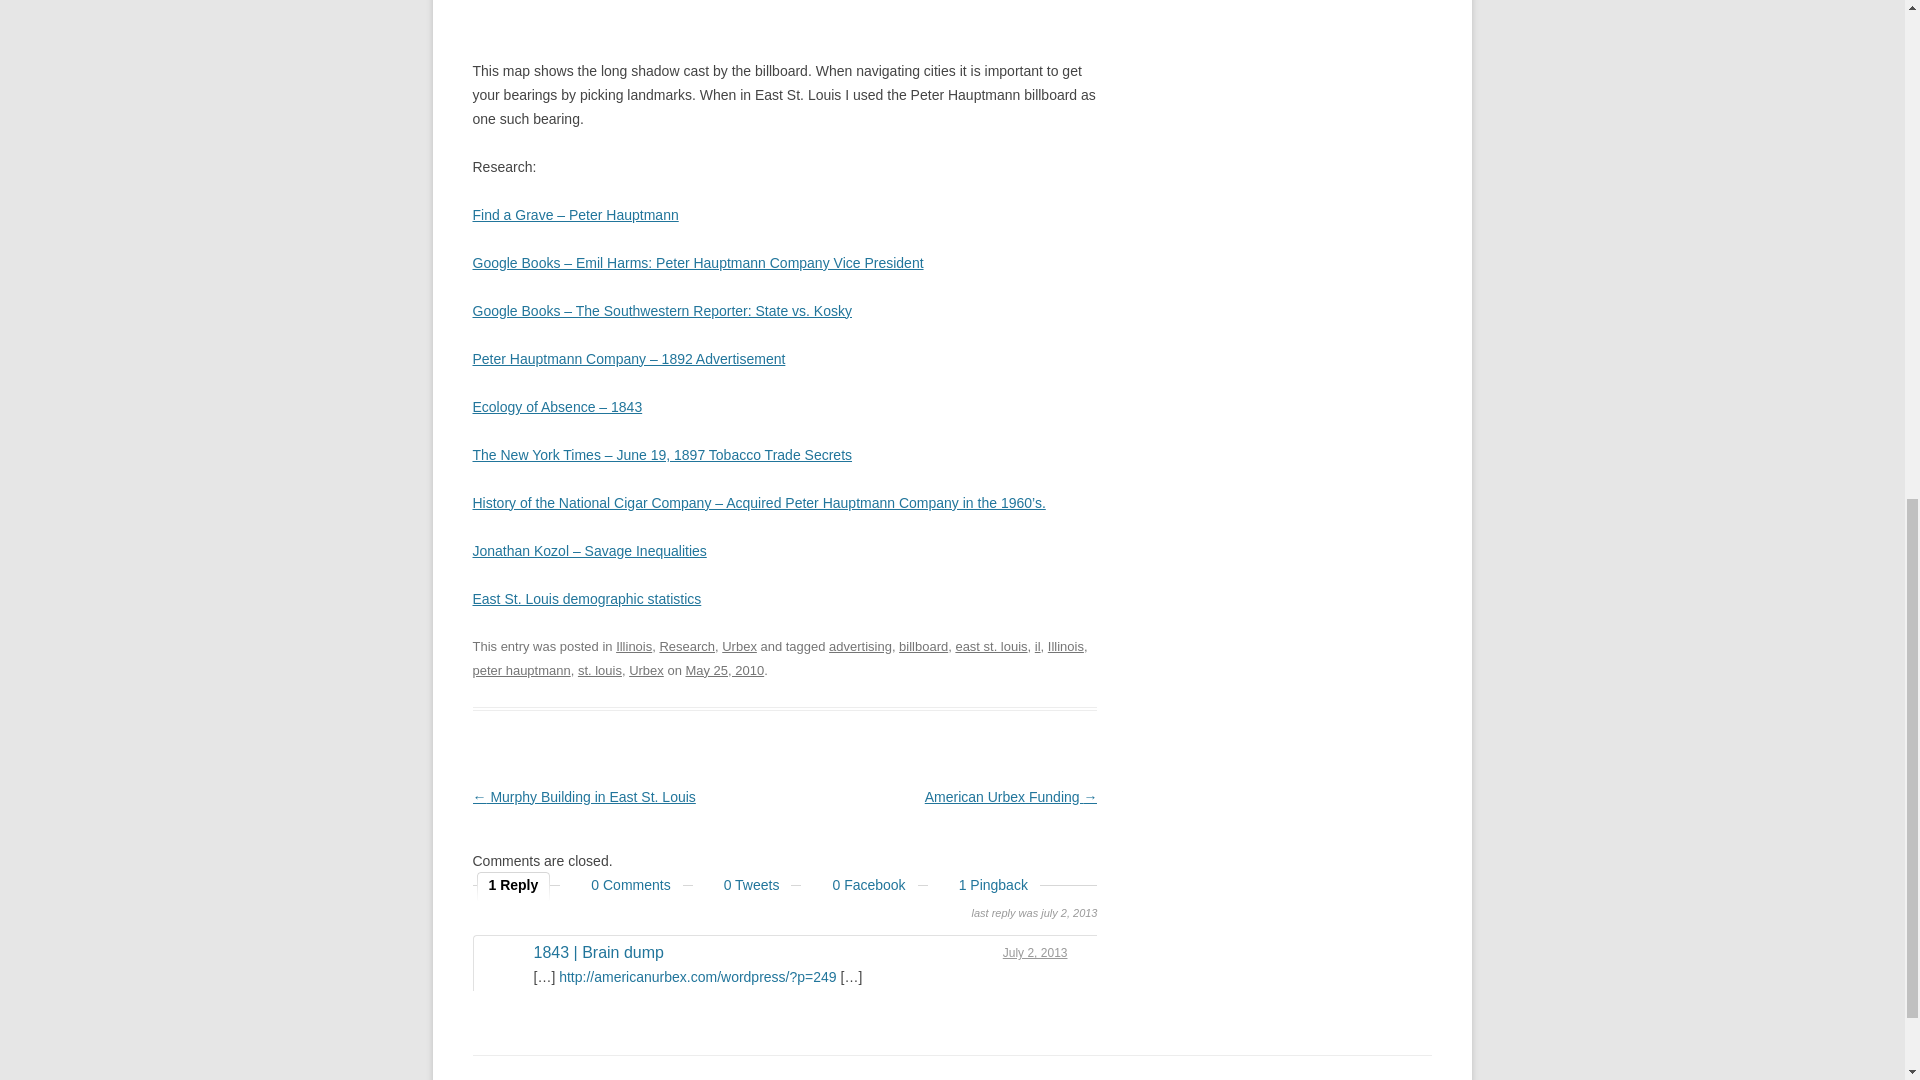 This screenshot has height=1080, width=1920. What do you see at coordinates (514, 886) in the screenshot?
I see `1 Reply` at bounding box center [514, 886].